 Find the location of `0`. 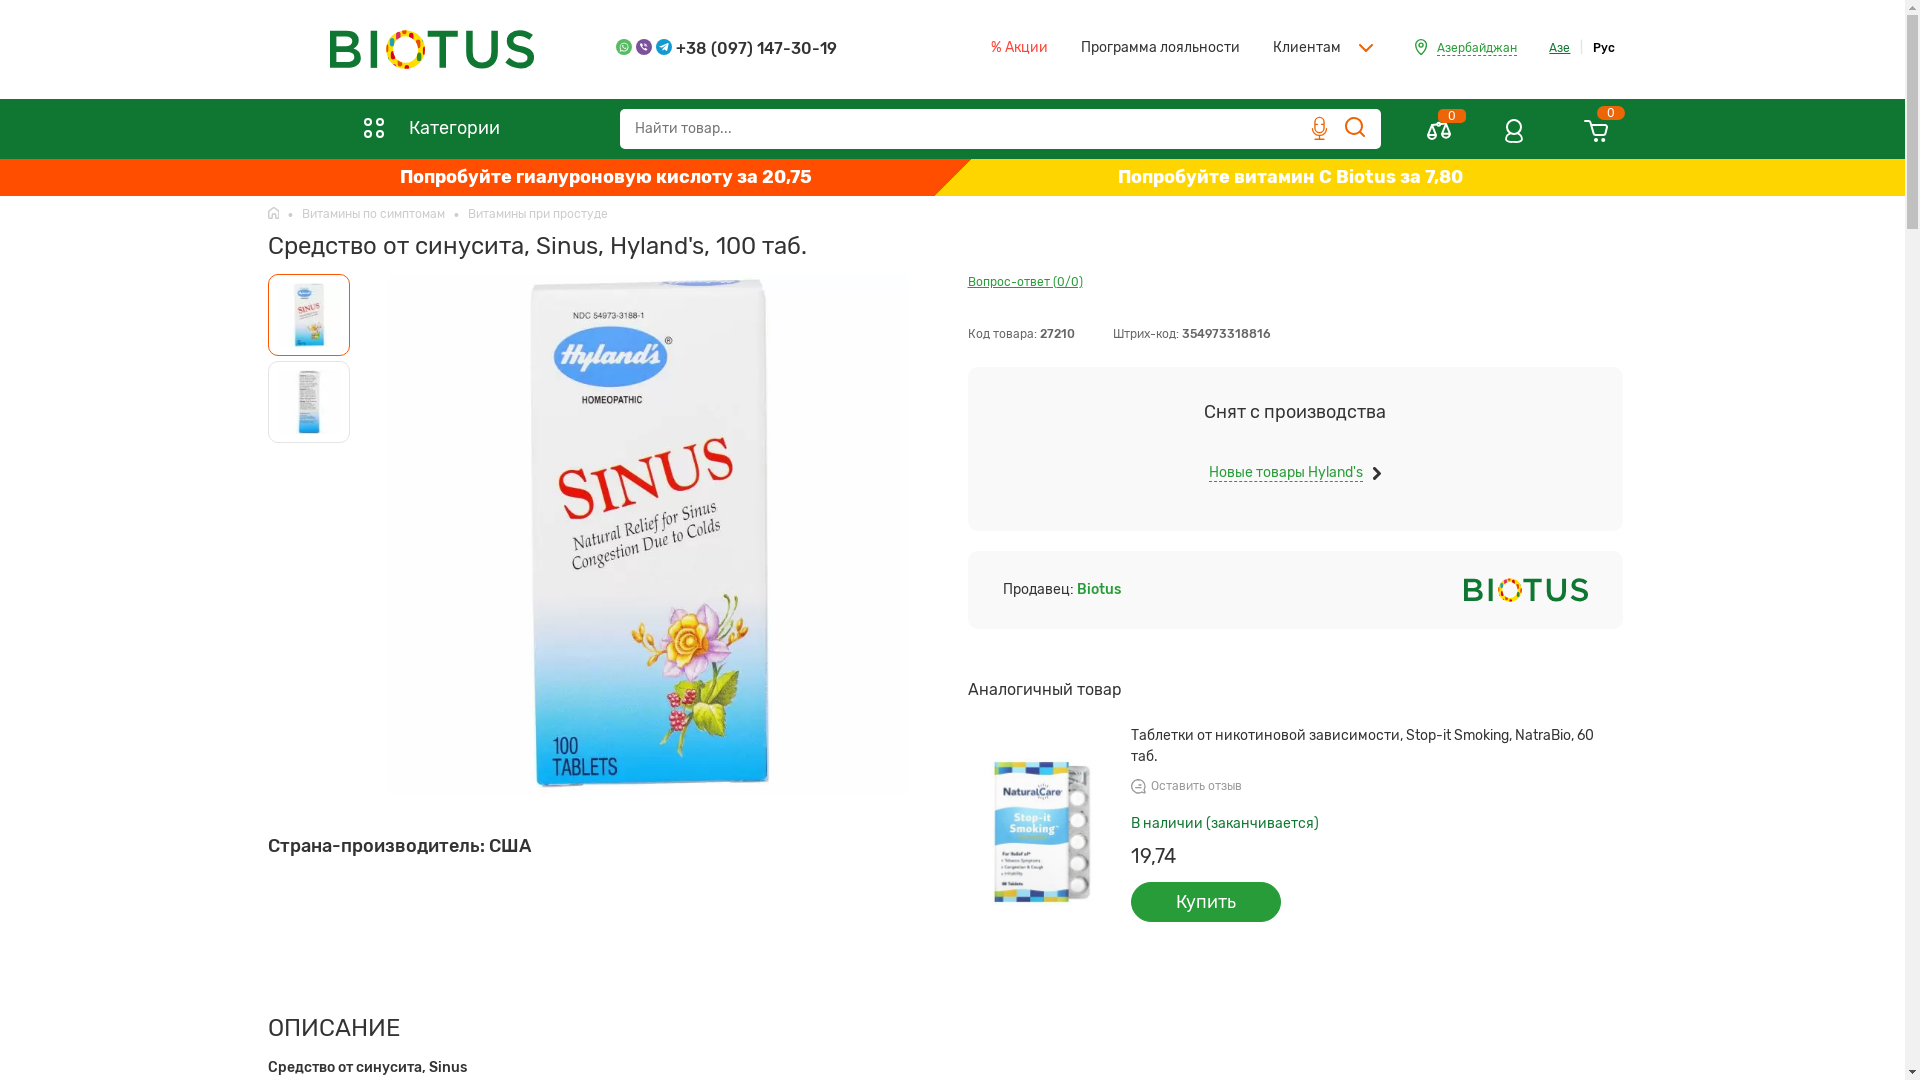

0 is located at coordinates (1439, 138).